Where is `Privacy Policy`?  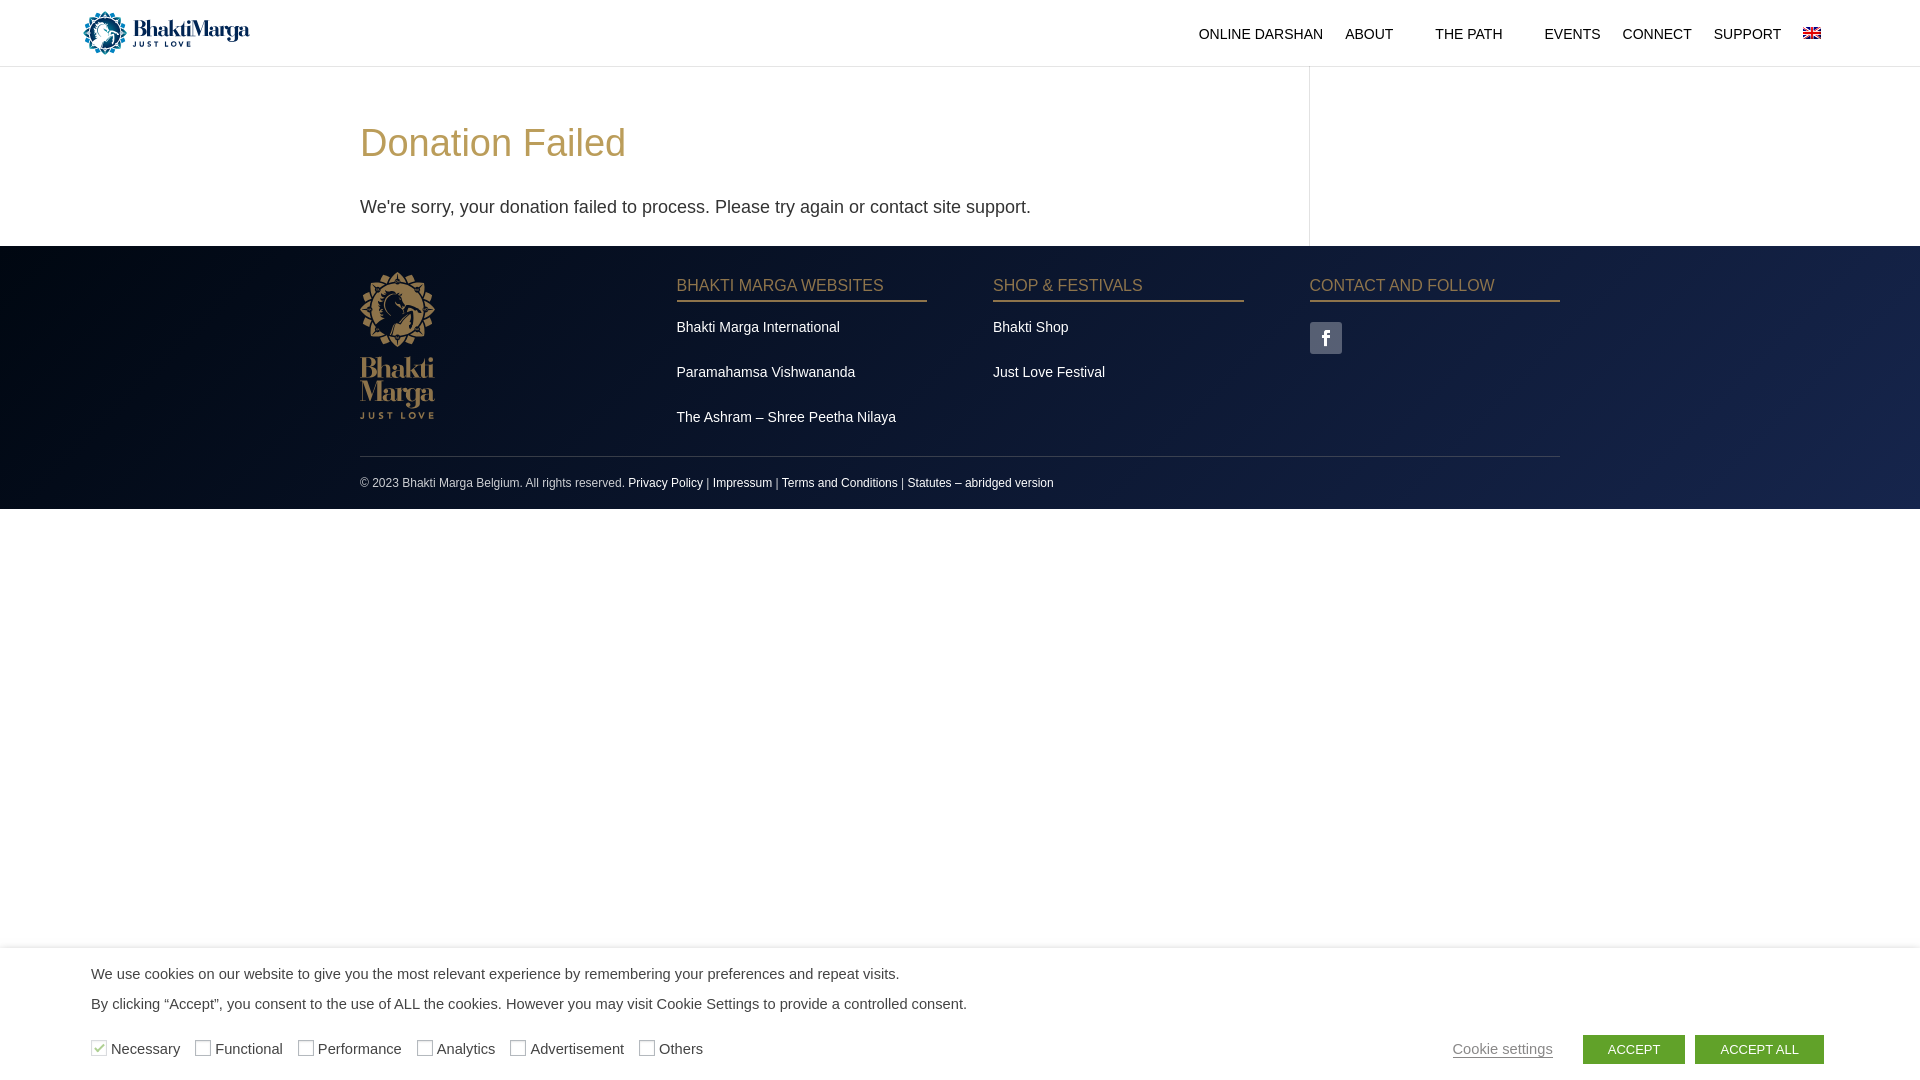 Privacy Policy is located at coordinates (666, 483).